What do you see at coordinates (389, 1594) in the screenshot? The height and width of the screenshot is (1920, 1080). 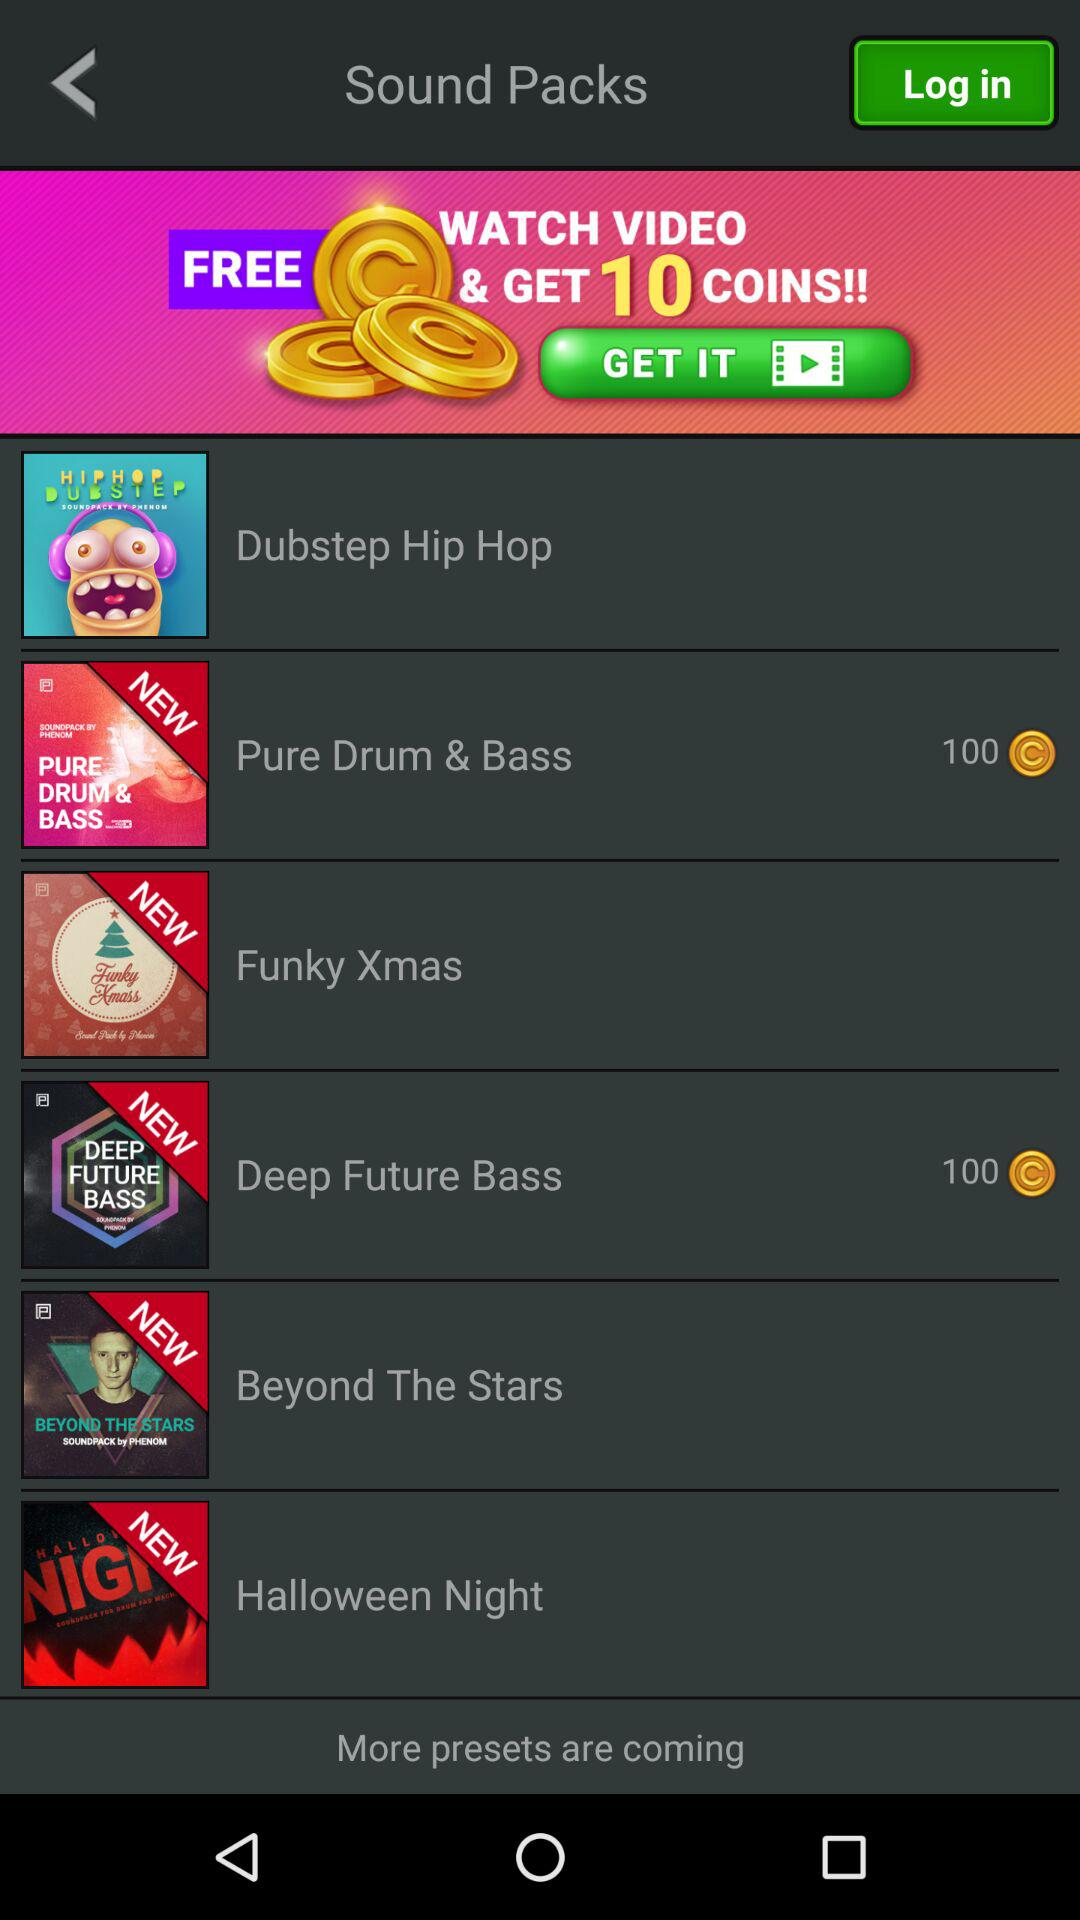 I see `turn on the halloween night` at bounding box center [389, 1594].